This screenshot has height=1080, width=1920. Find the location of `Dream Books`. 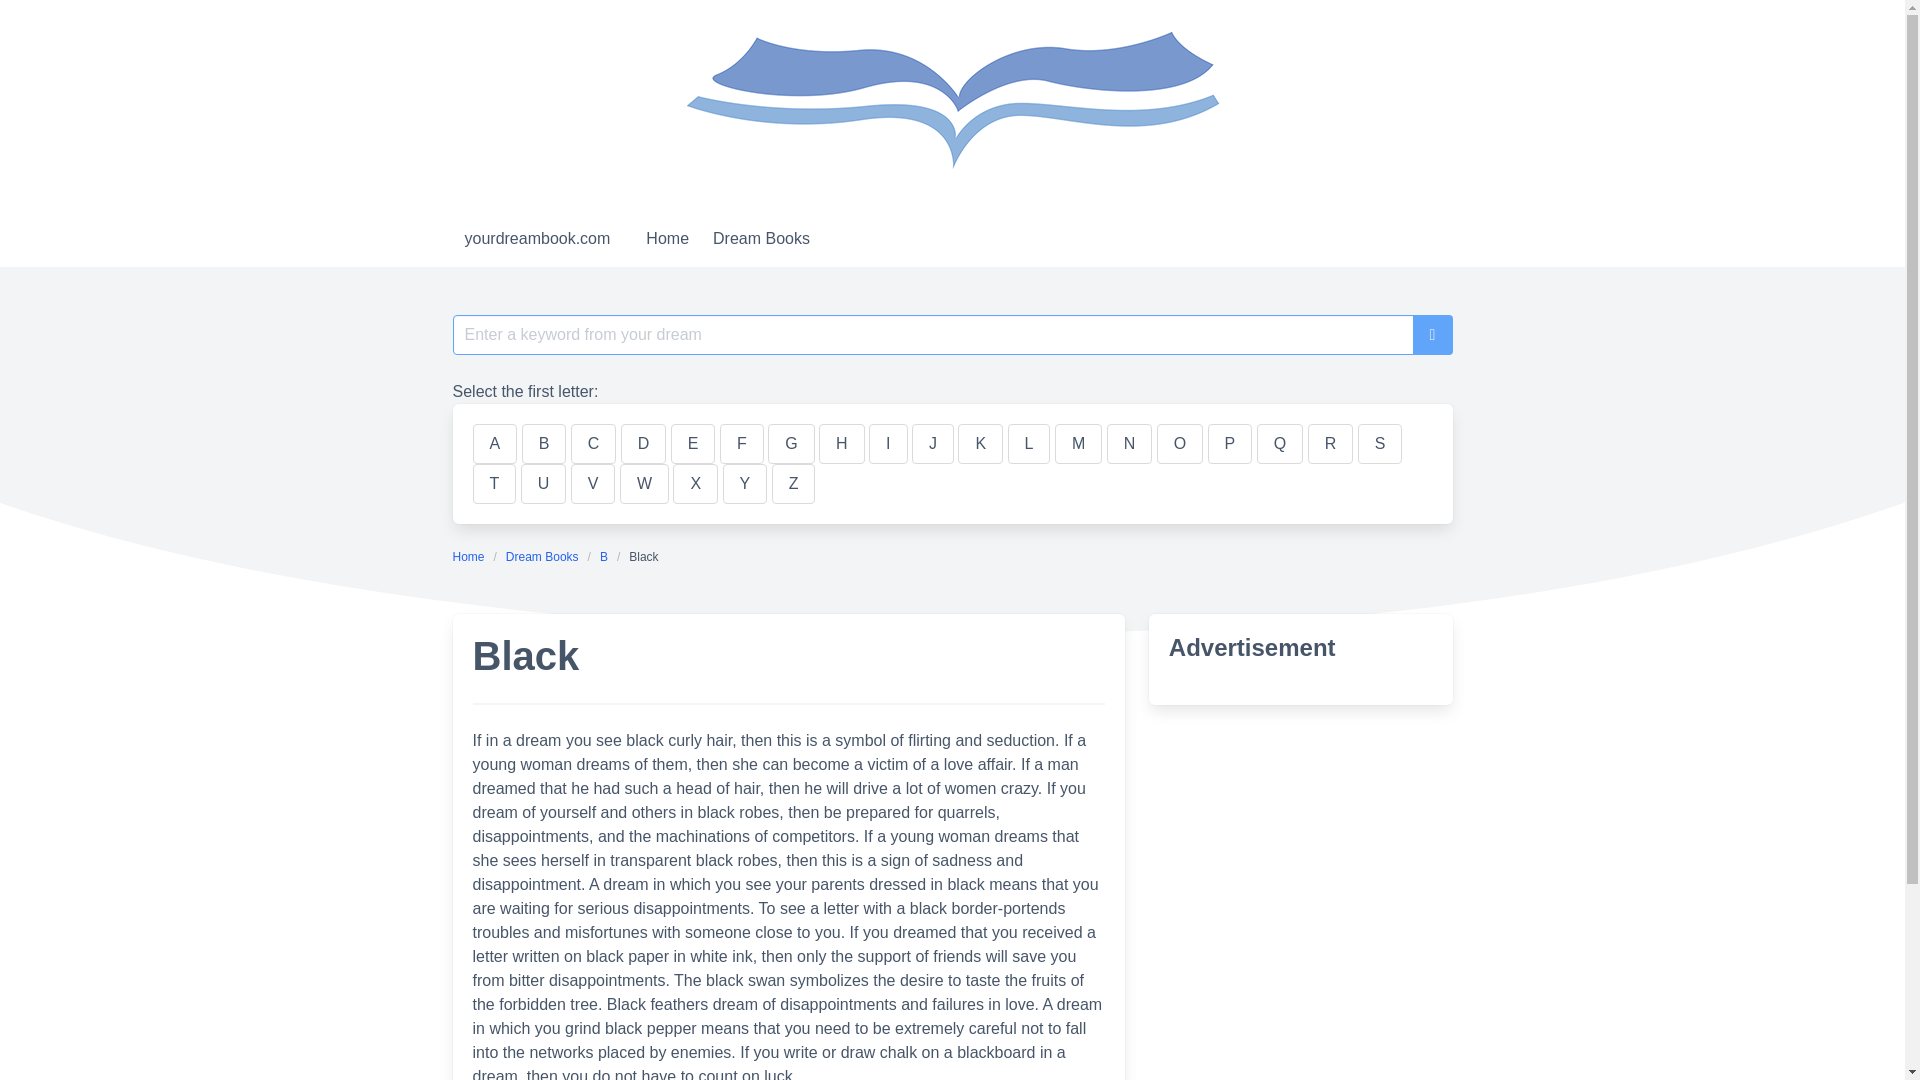

Dream Books is located at coordinates (542, 556).